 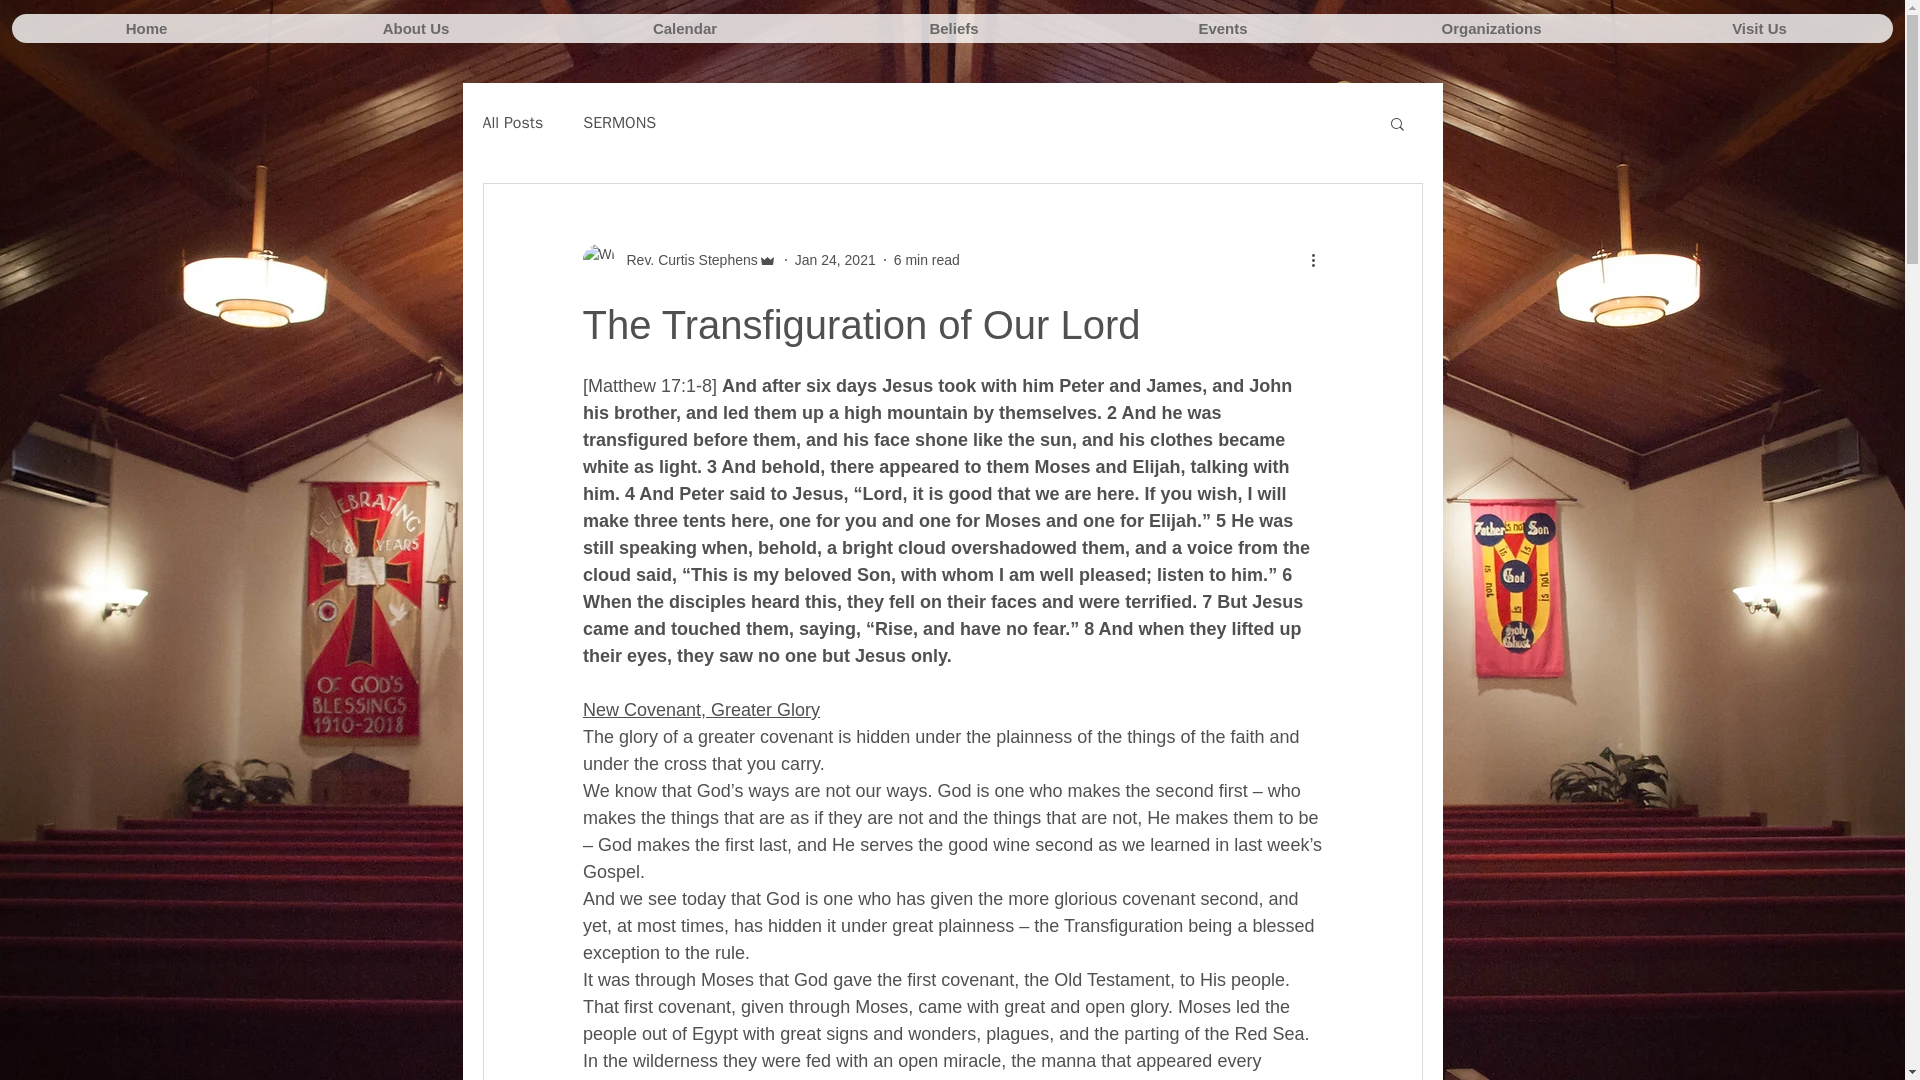 I want to click on Rev. Curtis Stephens, so click(x=685, y=260).